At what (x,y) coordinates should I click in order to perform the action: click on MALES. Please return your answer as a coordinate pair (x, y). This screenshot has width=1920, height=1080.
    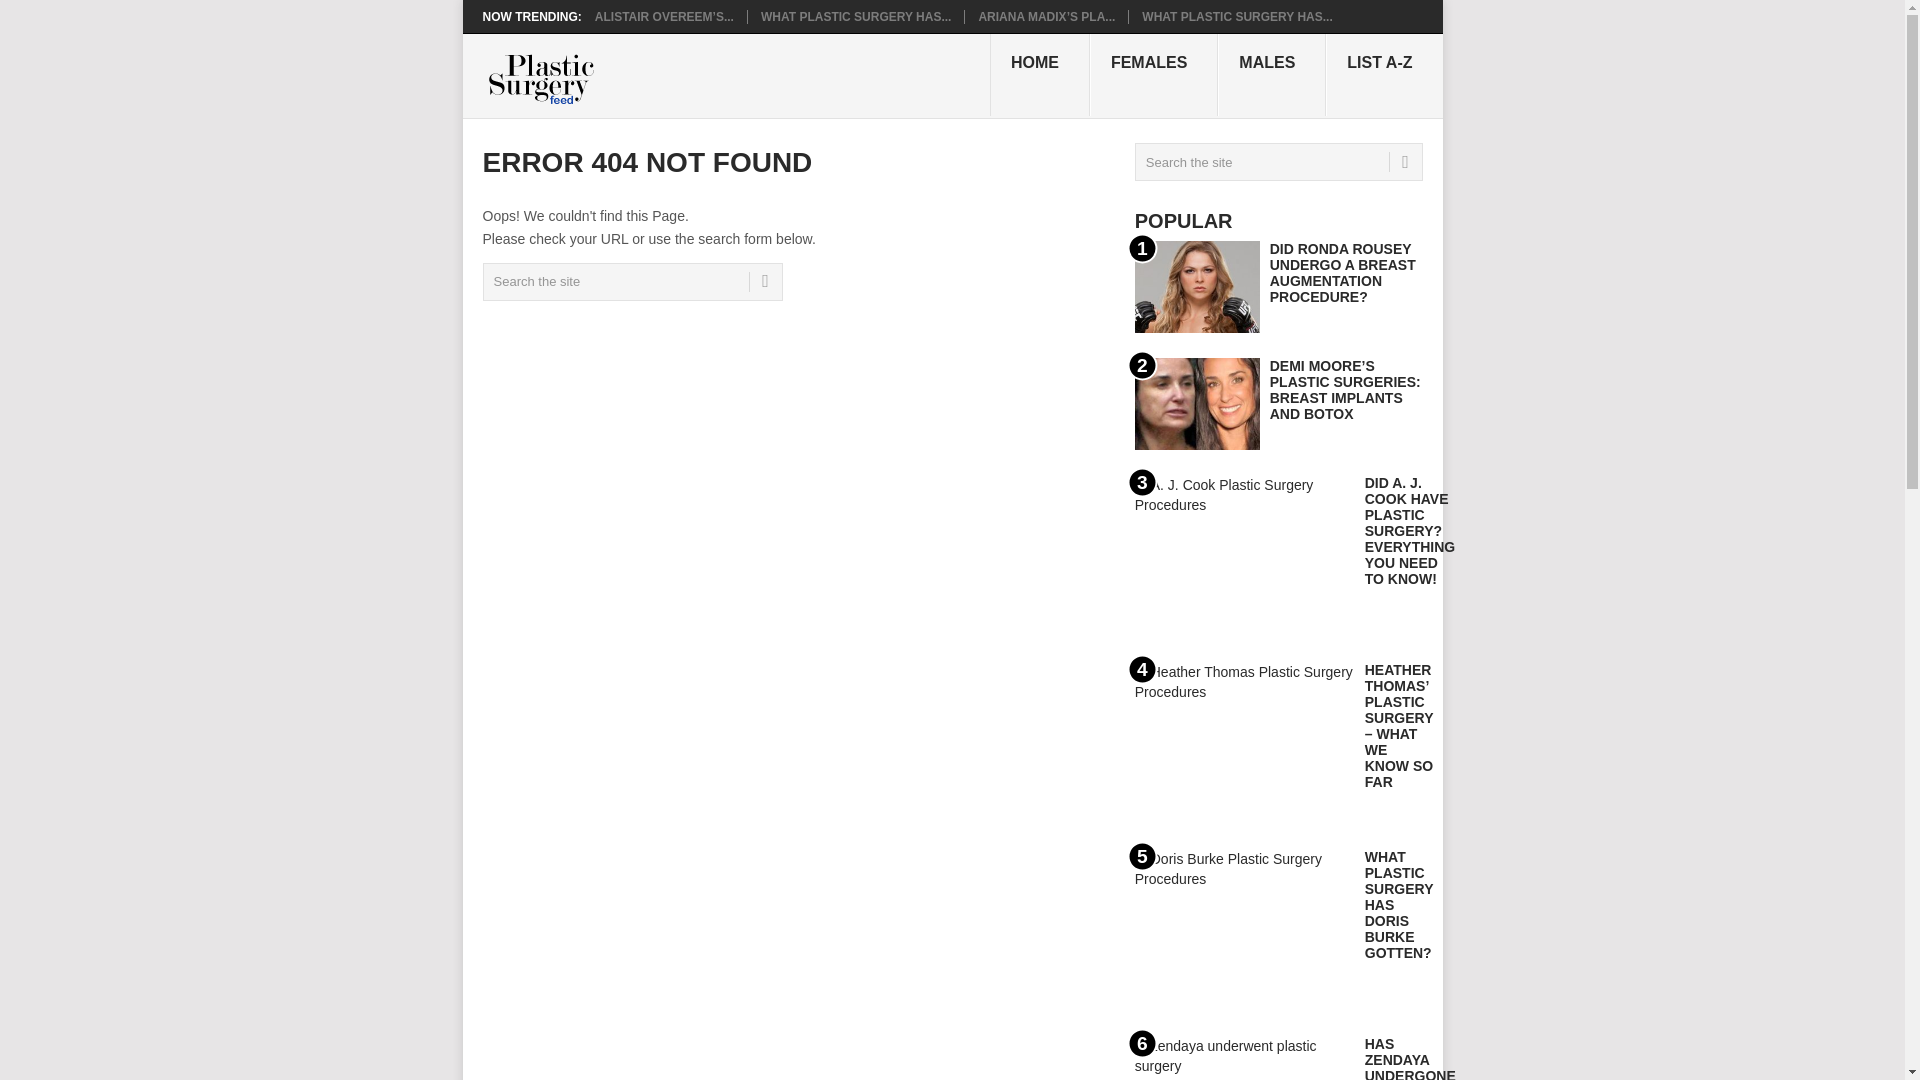
    Looking at the image, I should click on (1272, 74).